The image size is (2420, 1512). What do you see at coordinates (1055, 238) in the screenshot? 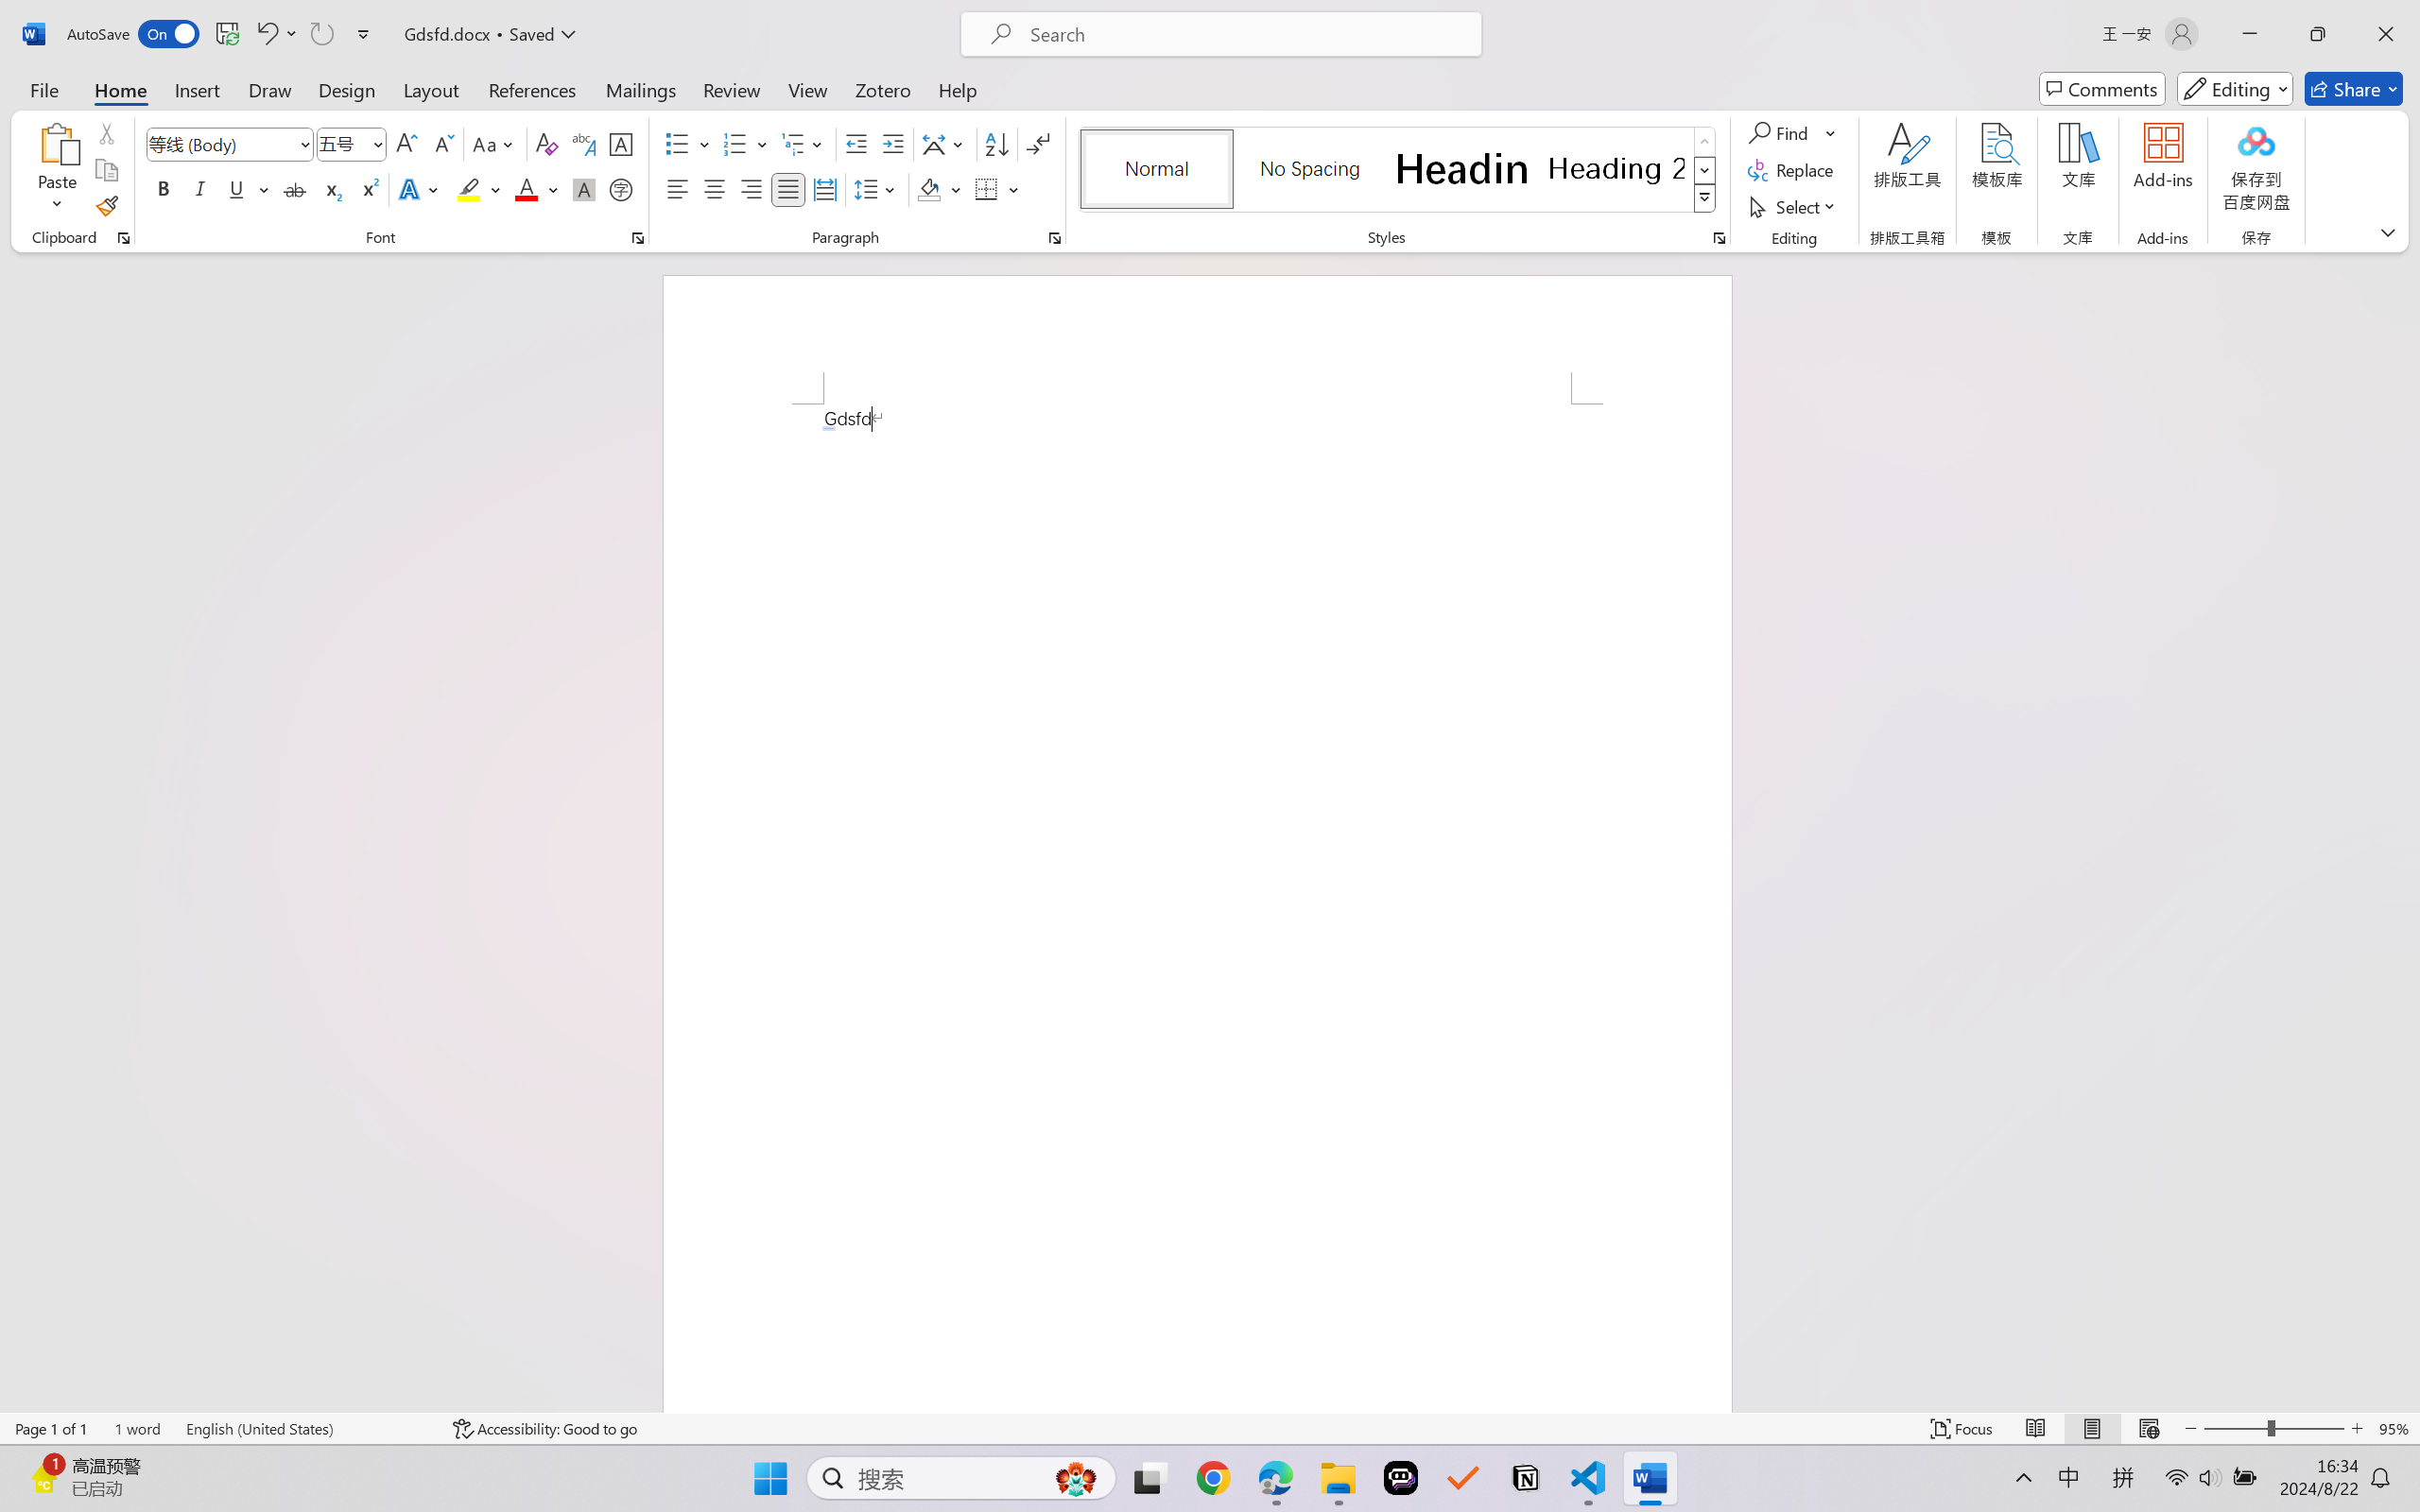
I see `Paragraph...` at bounding box center [1055, 238].